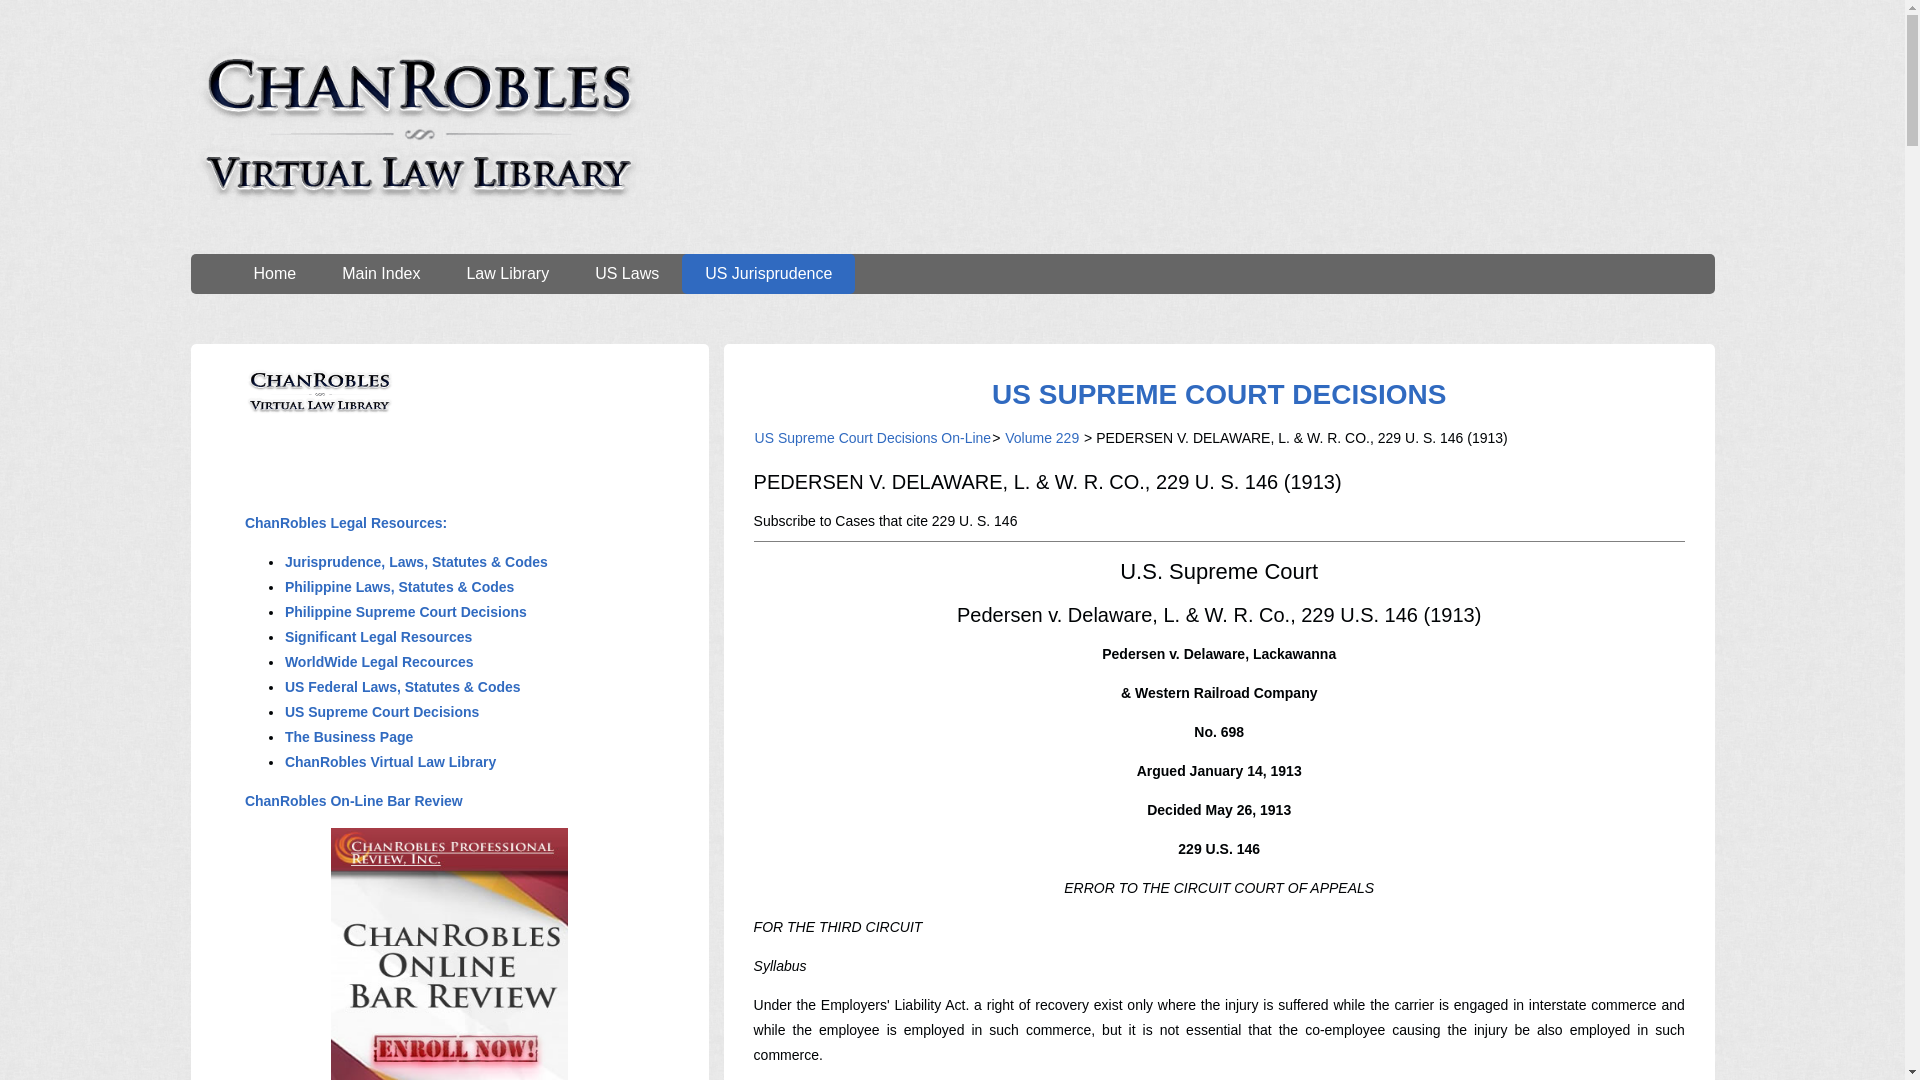 The width and height of the screenshot is (1920, 1080). Describe the element at coordinates (626, 273) in the screenshot. I see `US Laws` at that location.